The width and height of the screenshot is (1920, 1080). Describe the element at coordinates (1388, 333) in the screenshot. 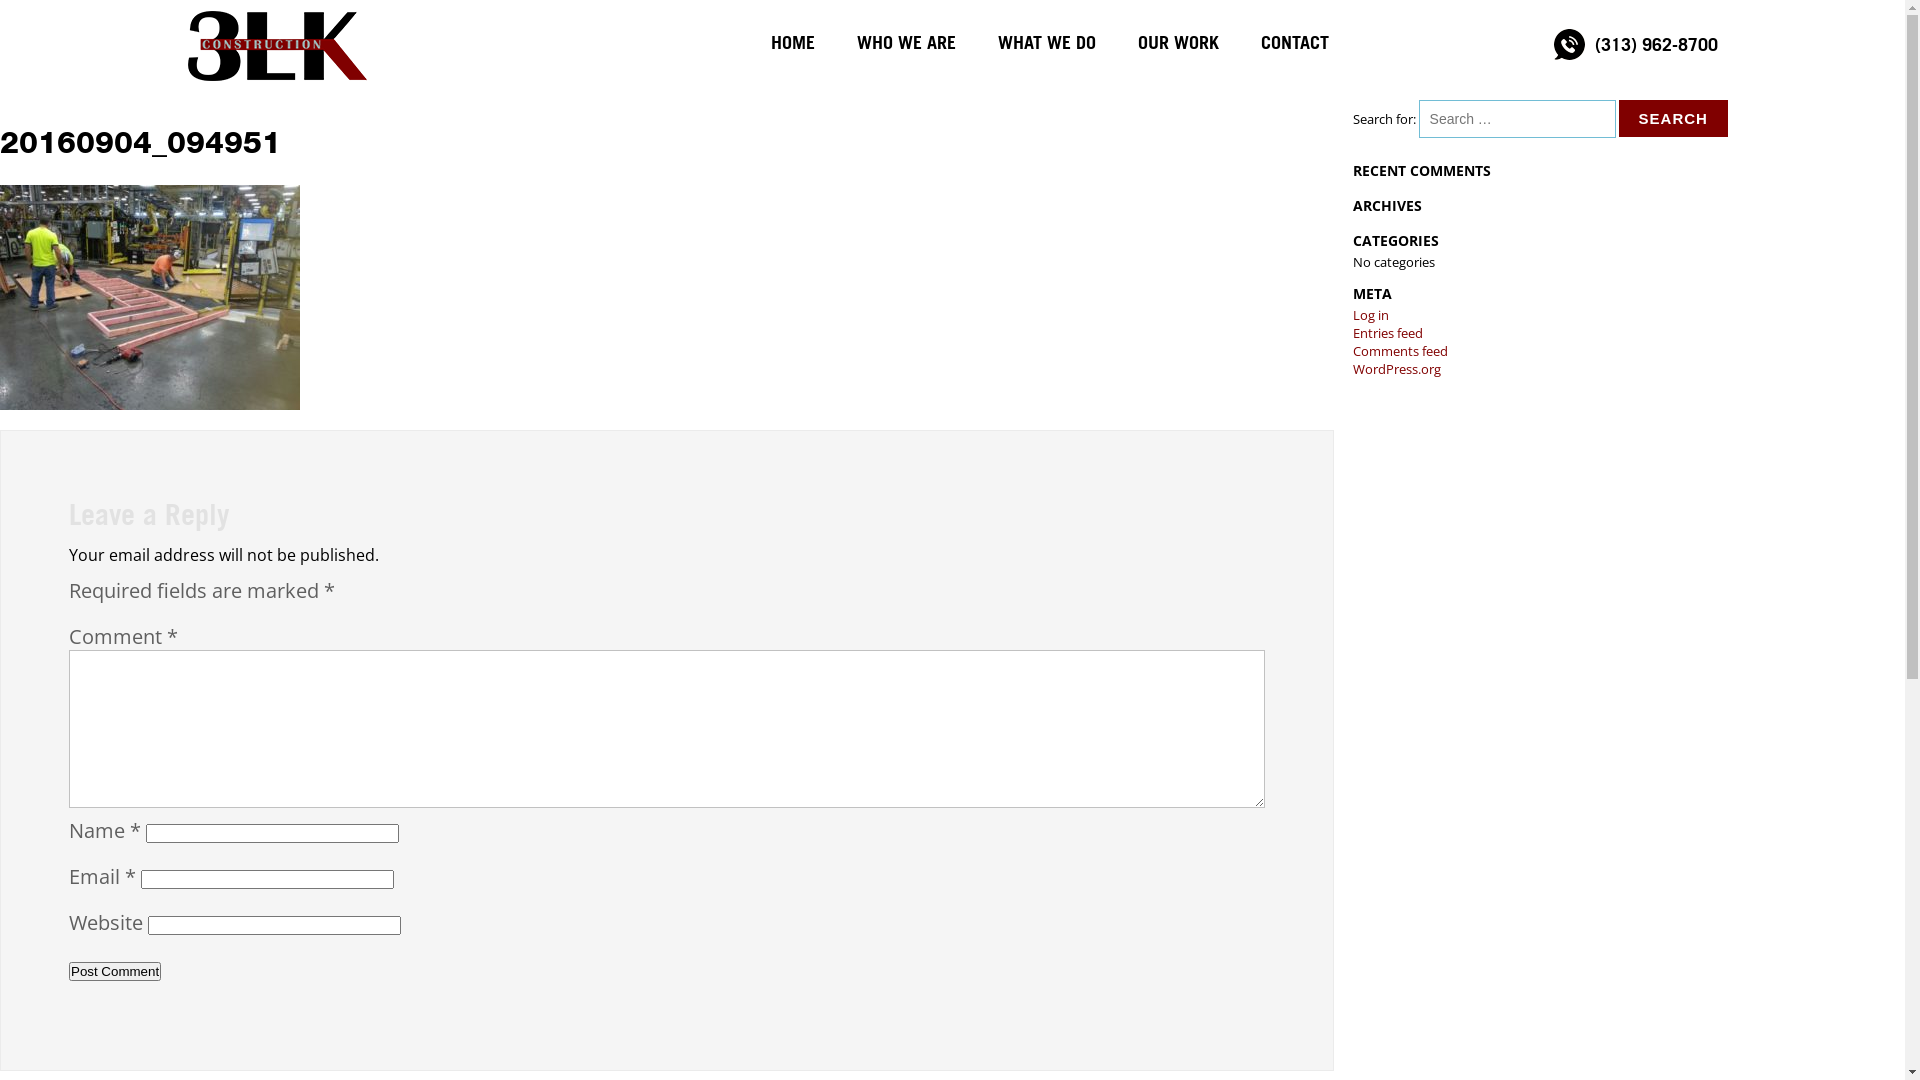

I see `Entries feed` at that location.